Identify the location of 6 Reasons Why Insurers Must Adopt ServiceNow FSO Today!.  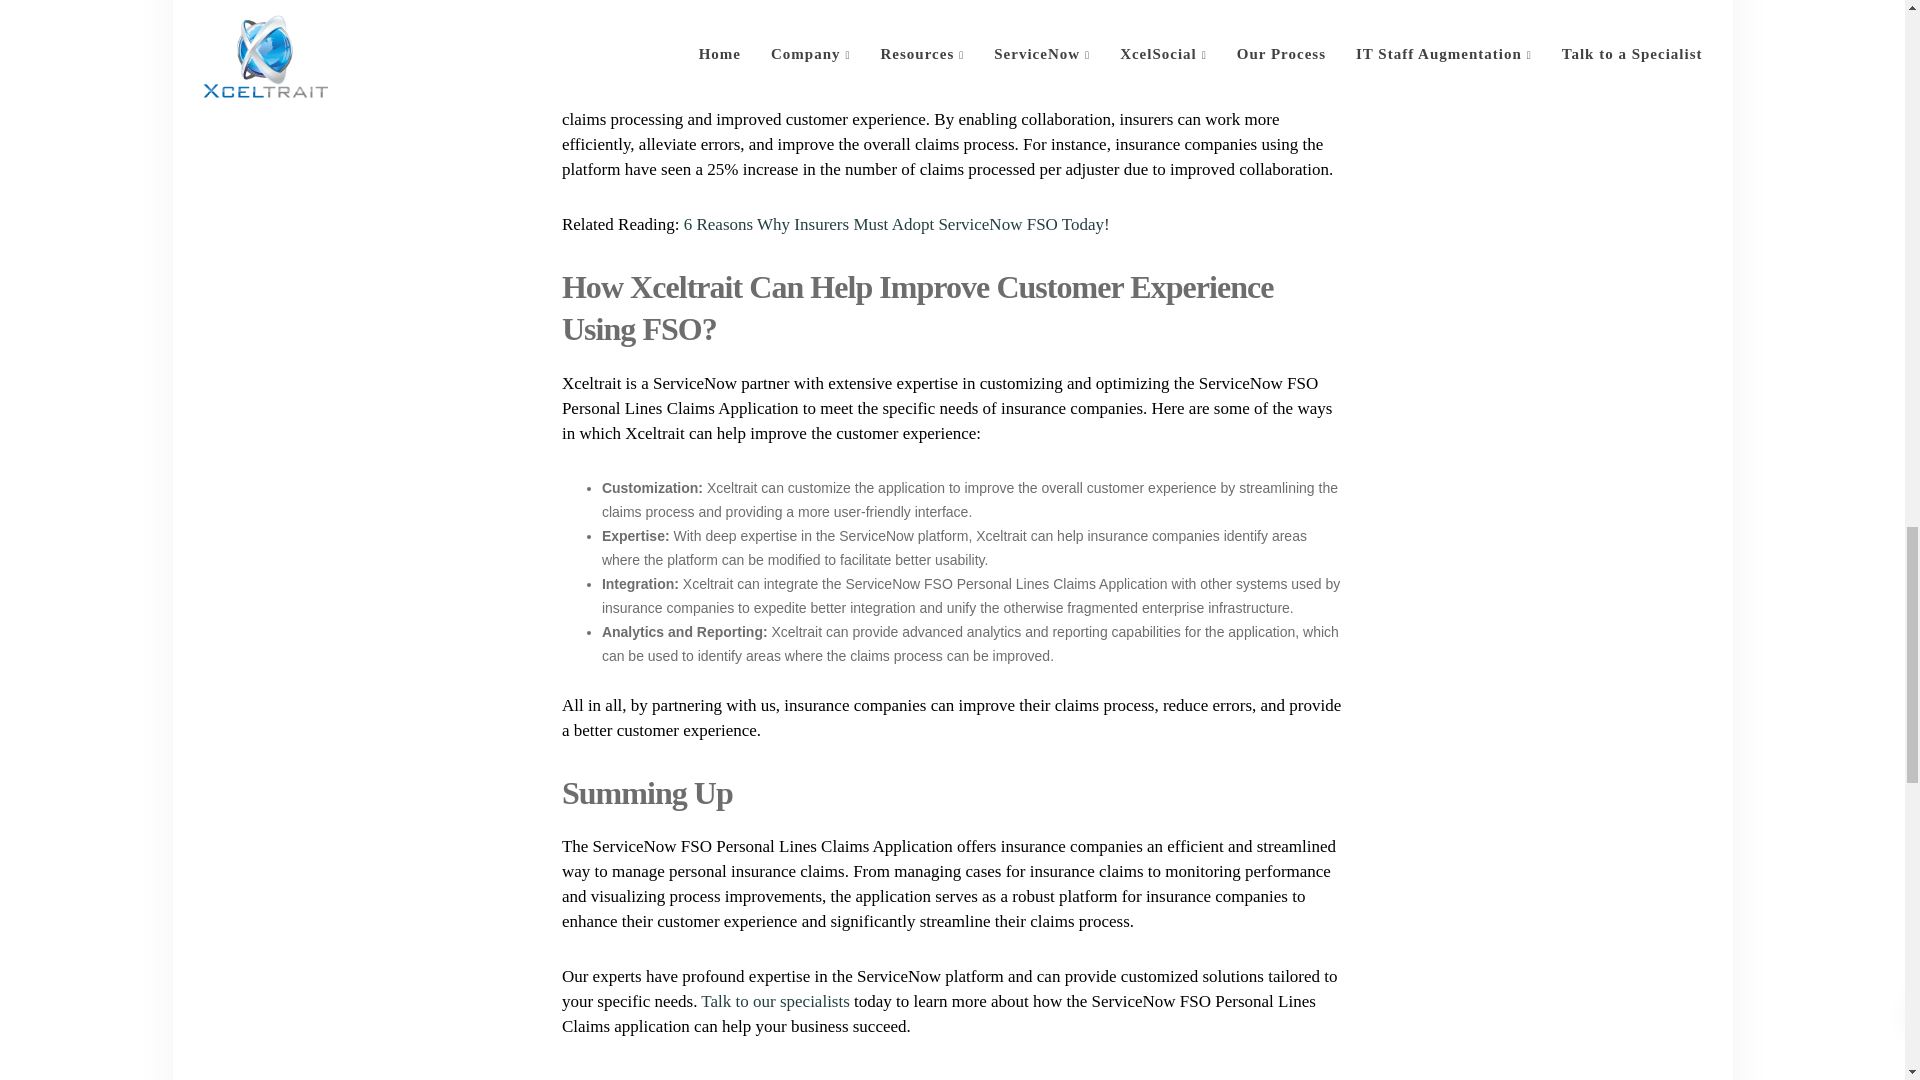
(896, 224).